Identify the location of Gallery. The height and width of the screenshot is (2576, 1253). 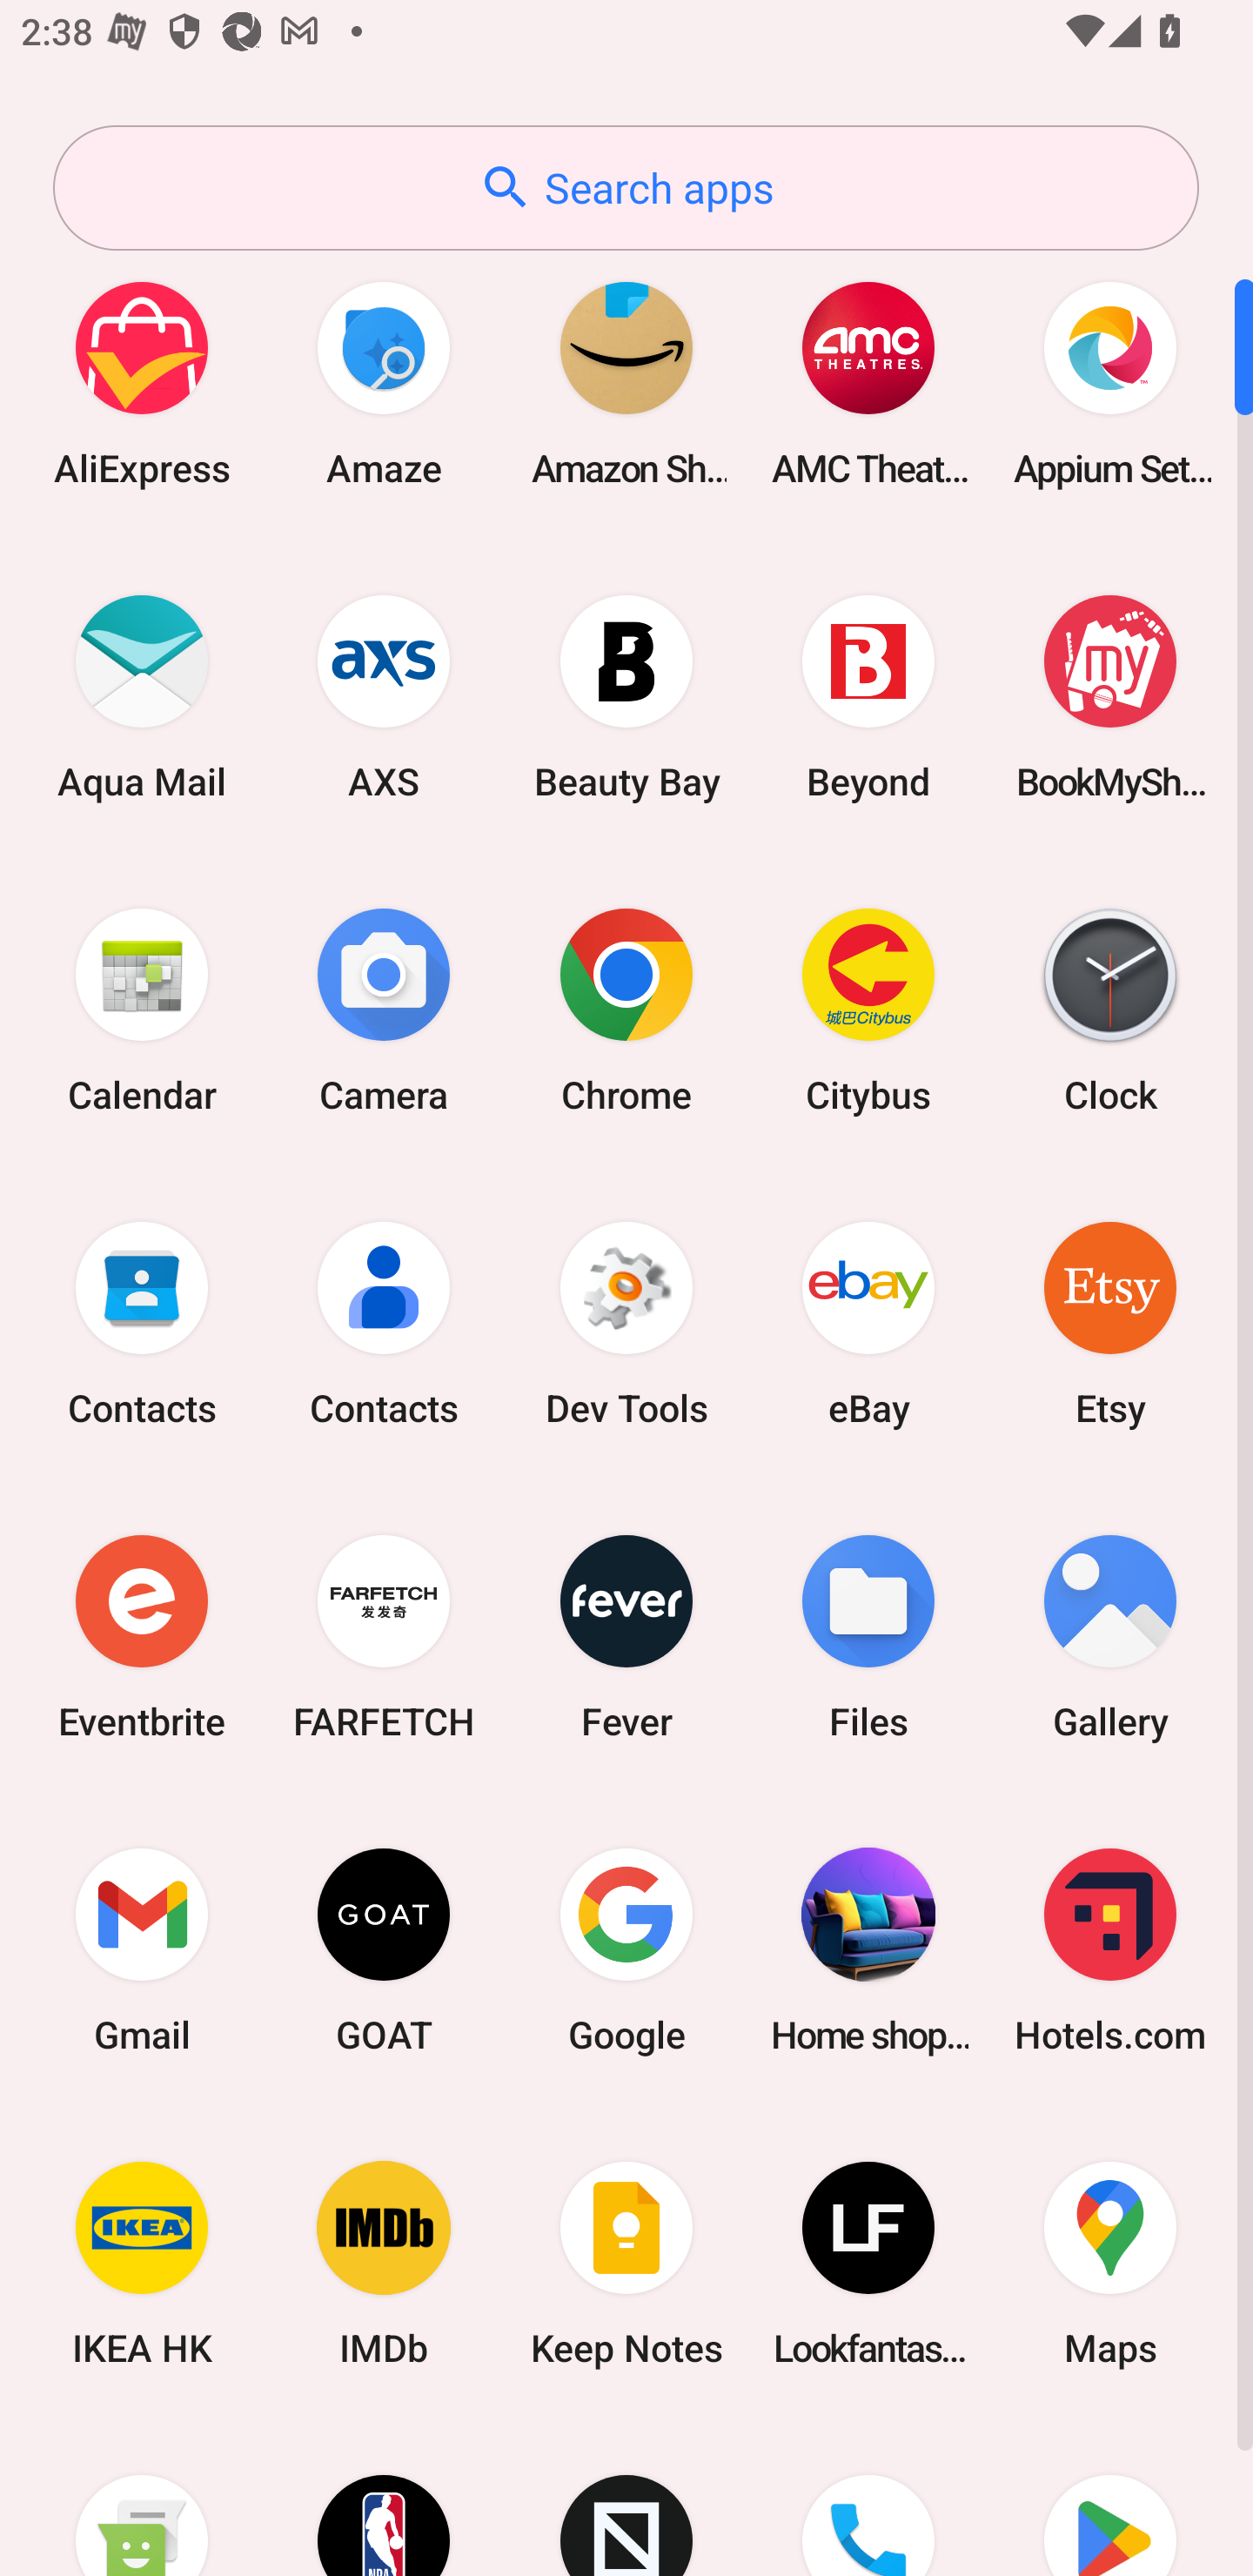
(1110, 1636).